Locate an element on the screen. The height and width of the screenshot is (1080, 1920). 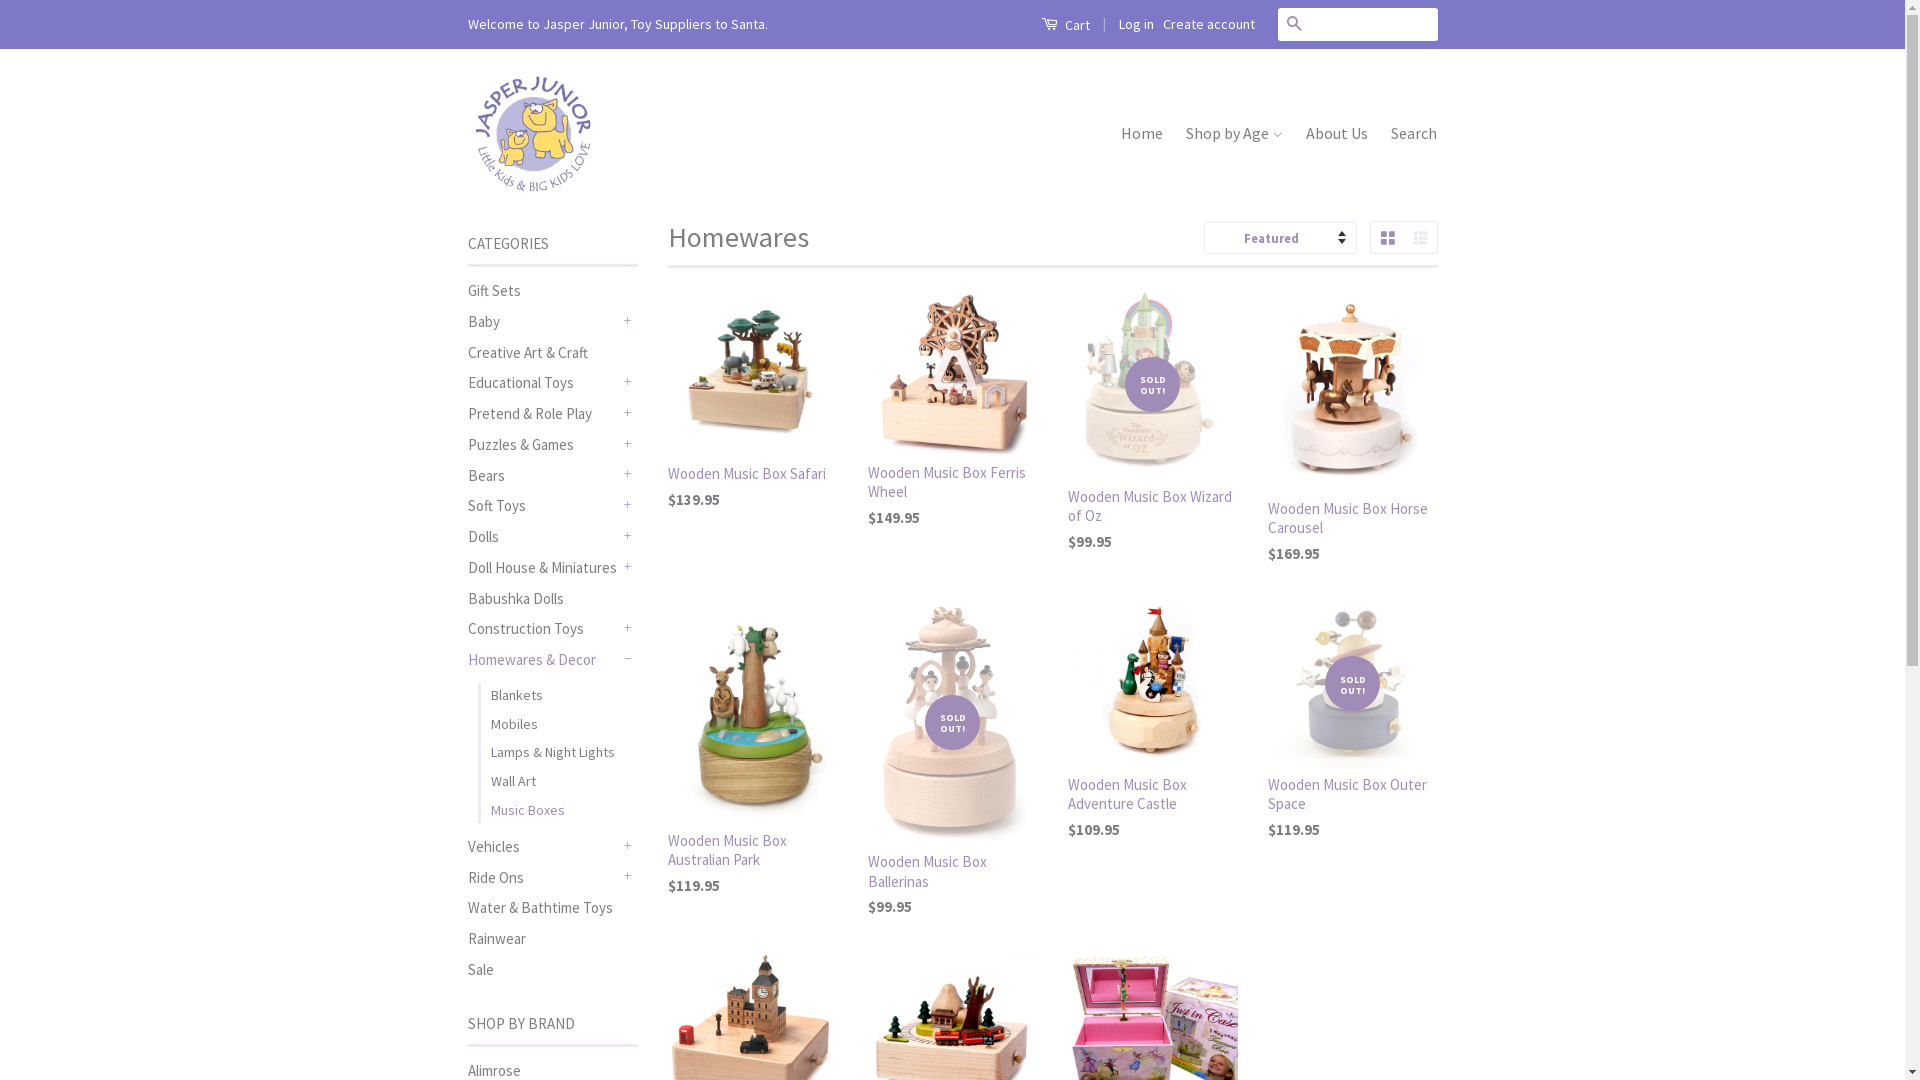
SOLD OUT!
Wooden Music Box Outer Space
$119.95 is located at coordinates (1353, 737).